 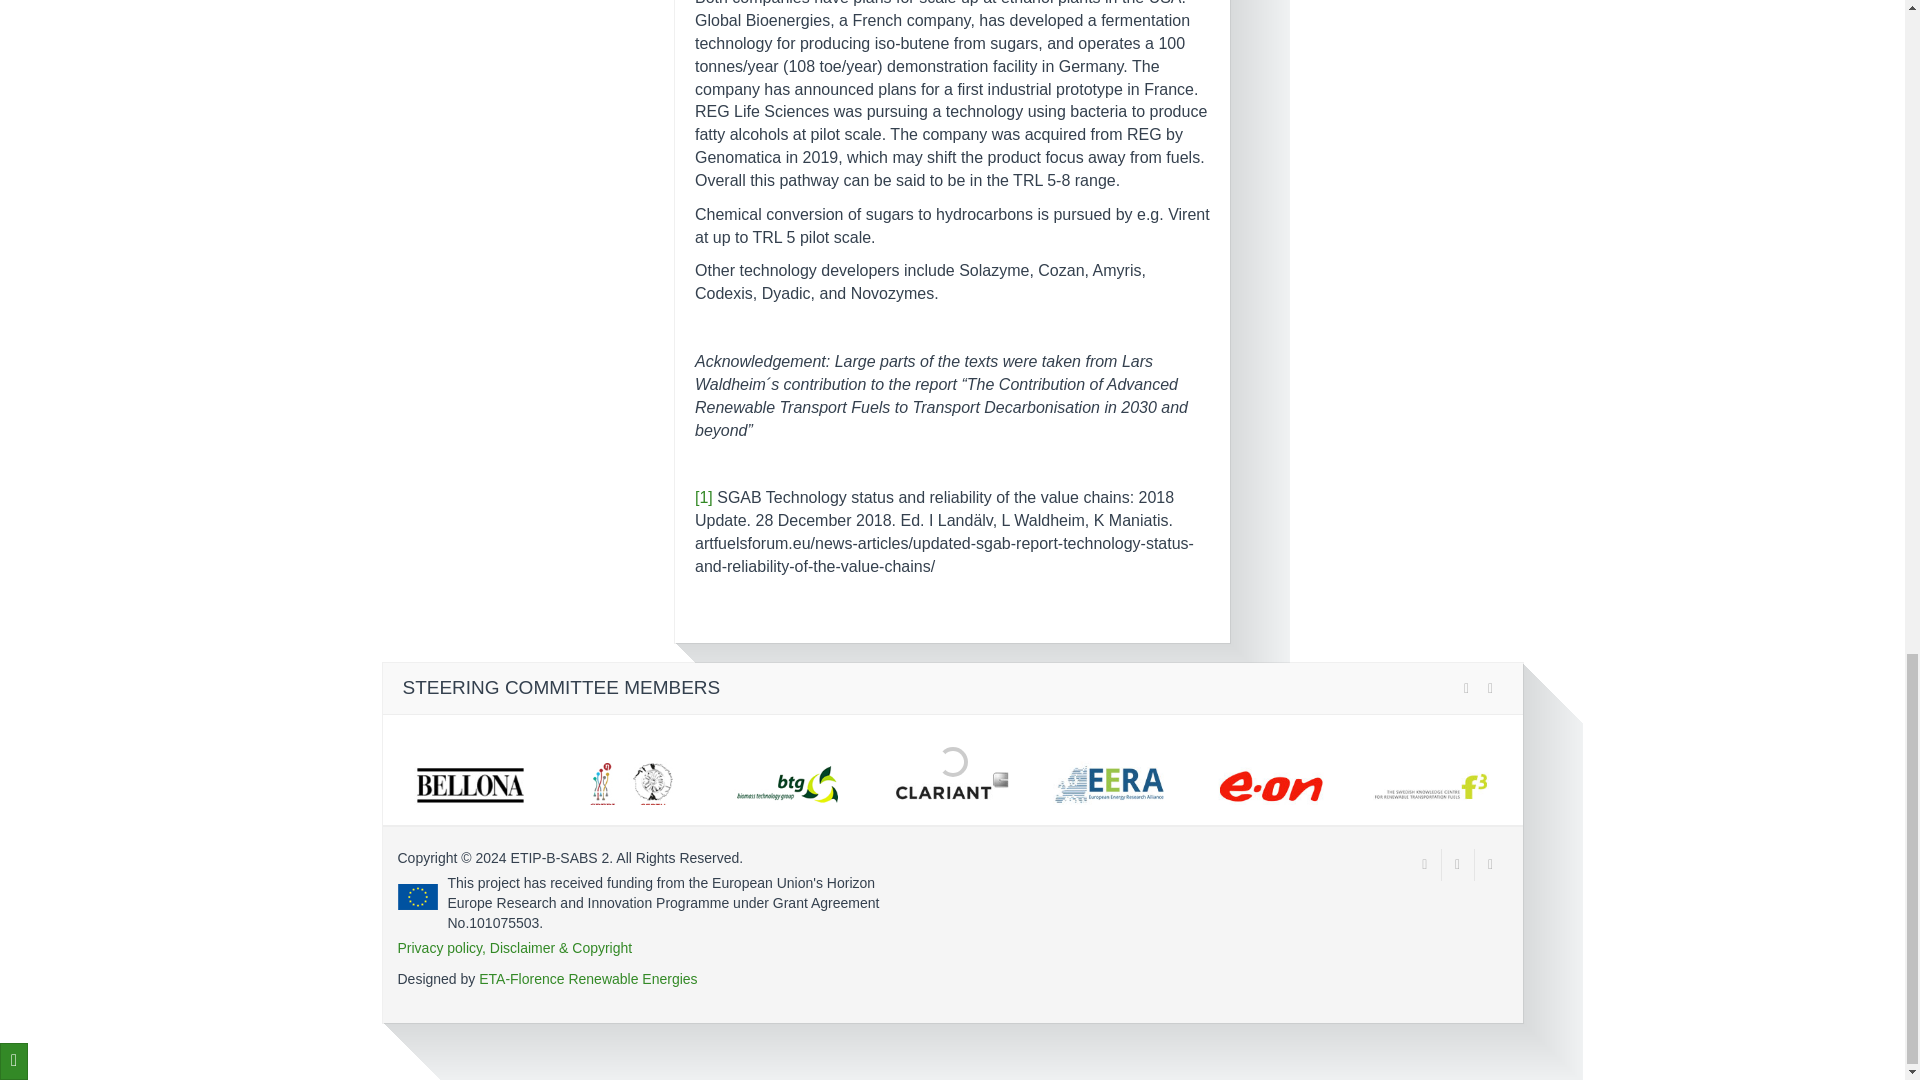 I want to click on YouTube, so click(x=1458, y=864).